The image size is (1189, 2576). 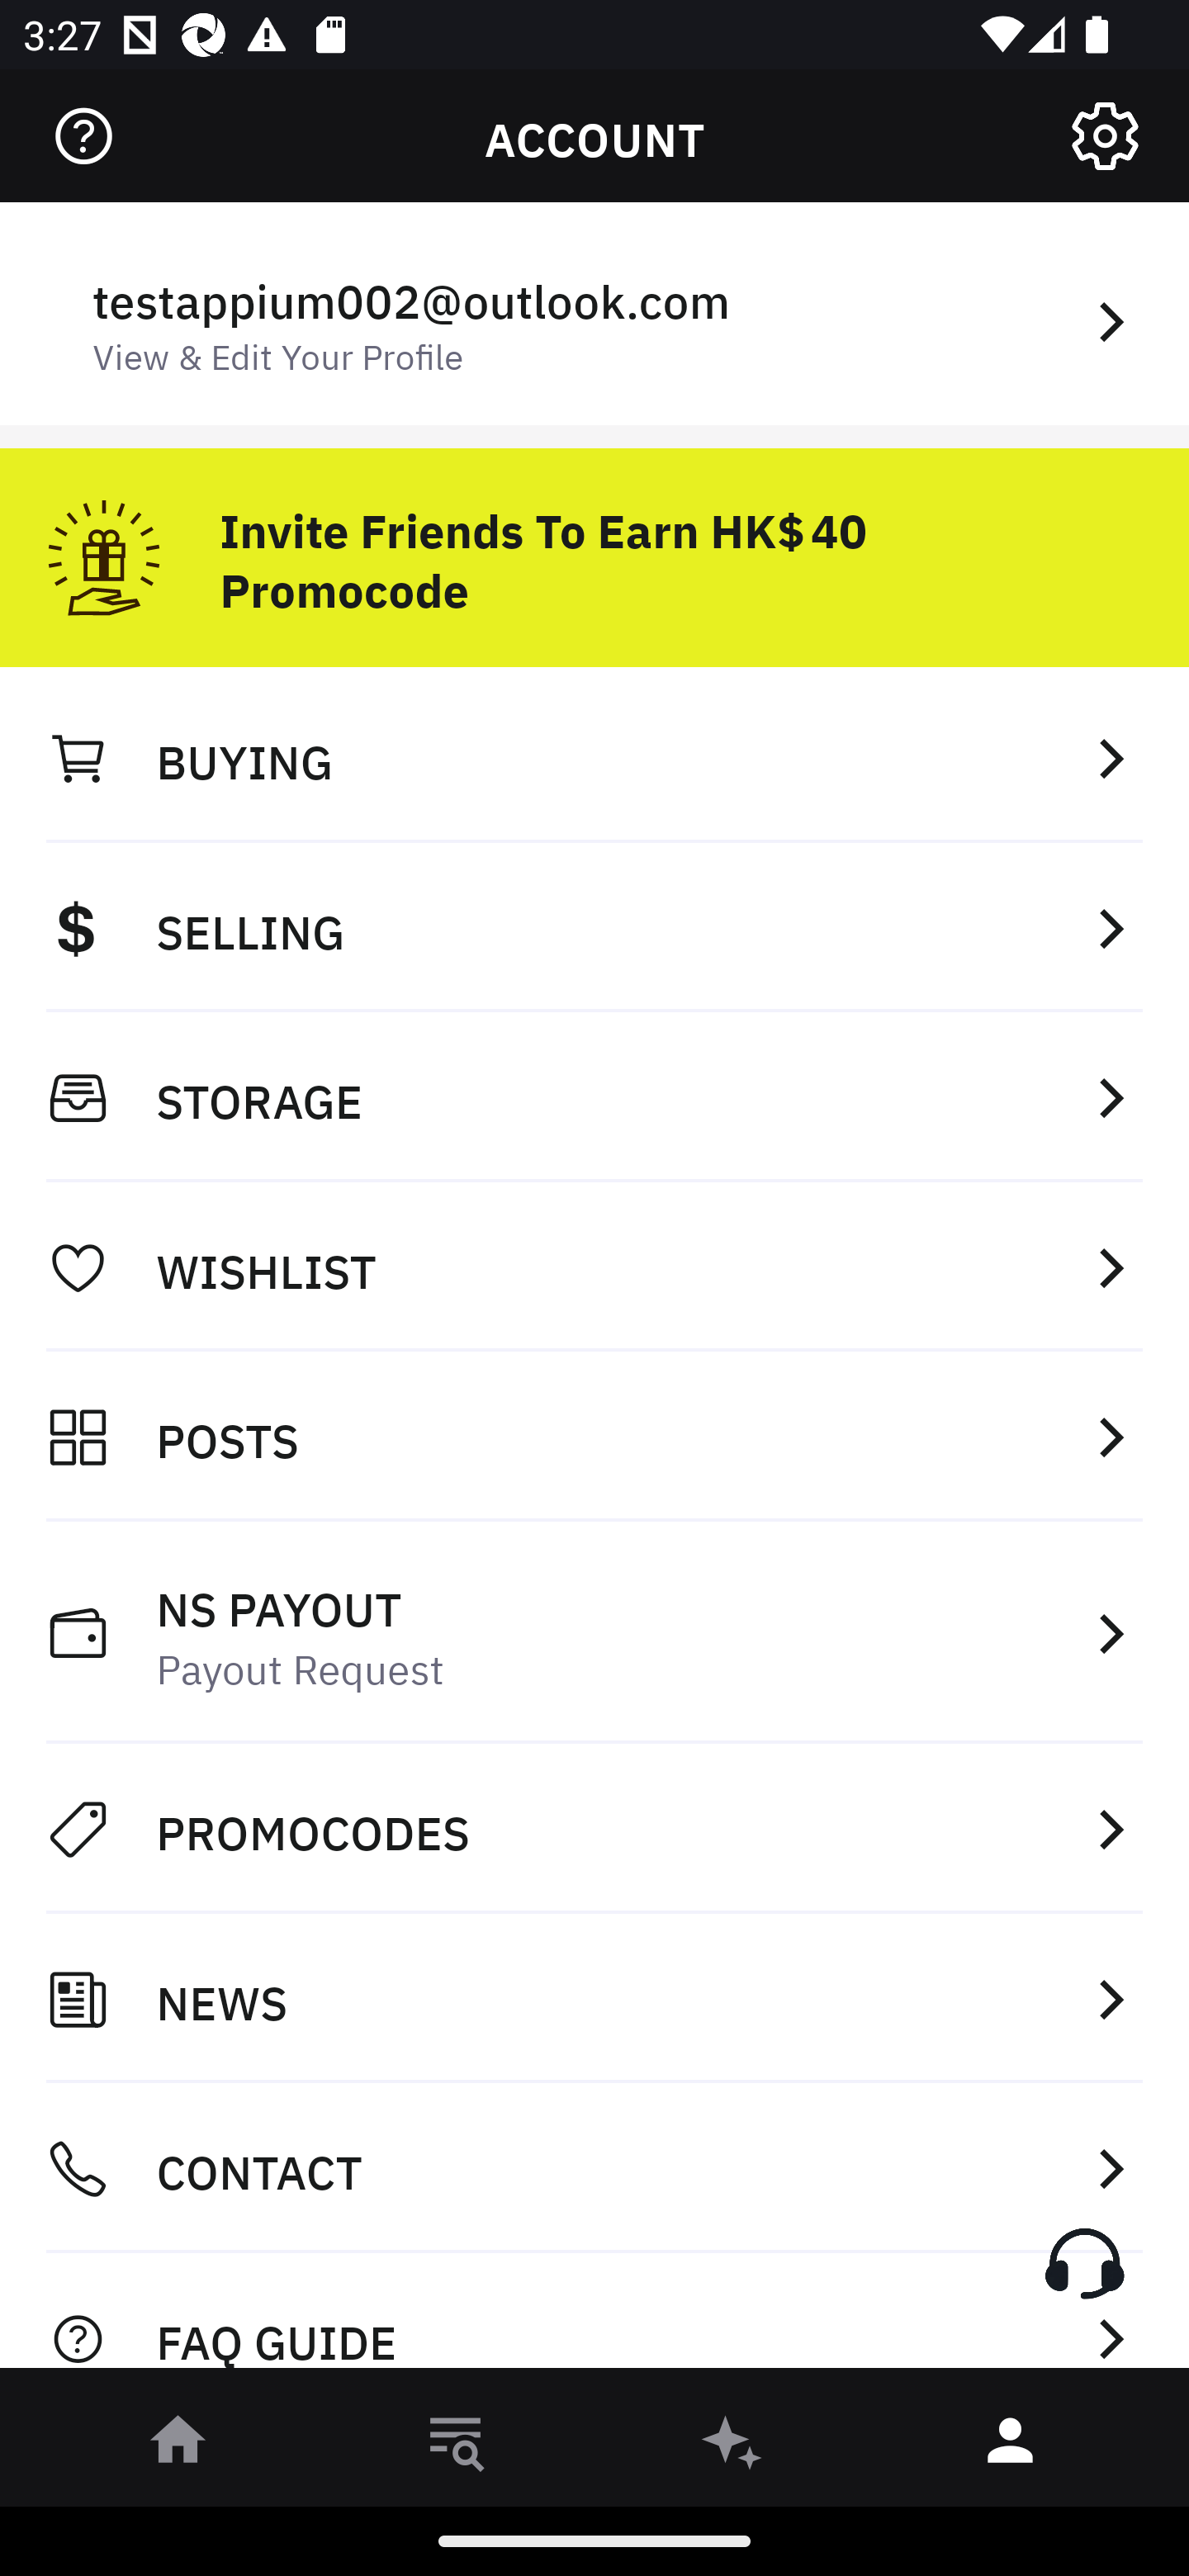 I want to click on  0 NS PAYOUT Payout Request , so click(x=594, y=1633).